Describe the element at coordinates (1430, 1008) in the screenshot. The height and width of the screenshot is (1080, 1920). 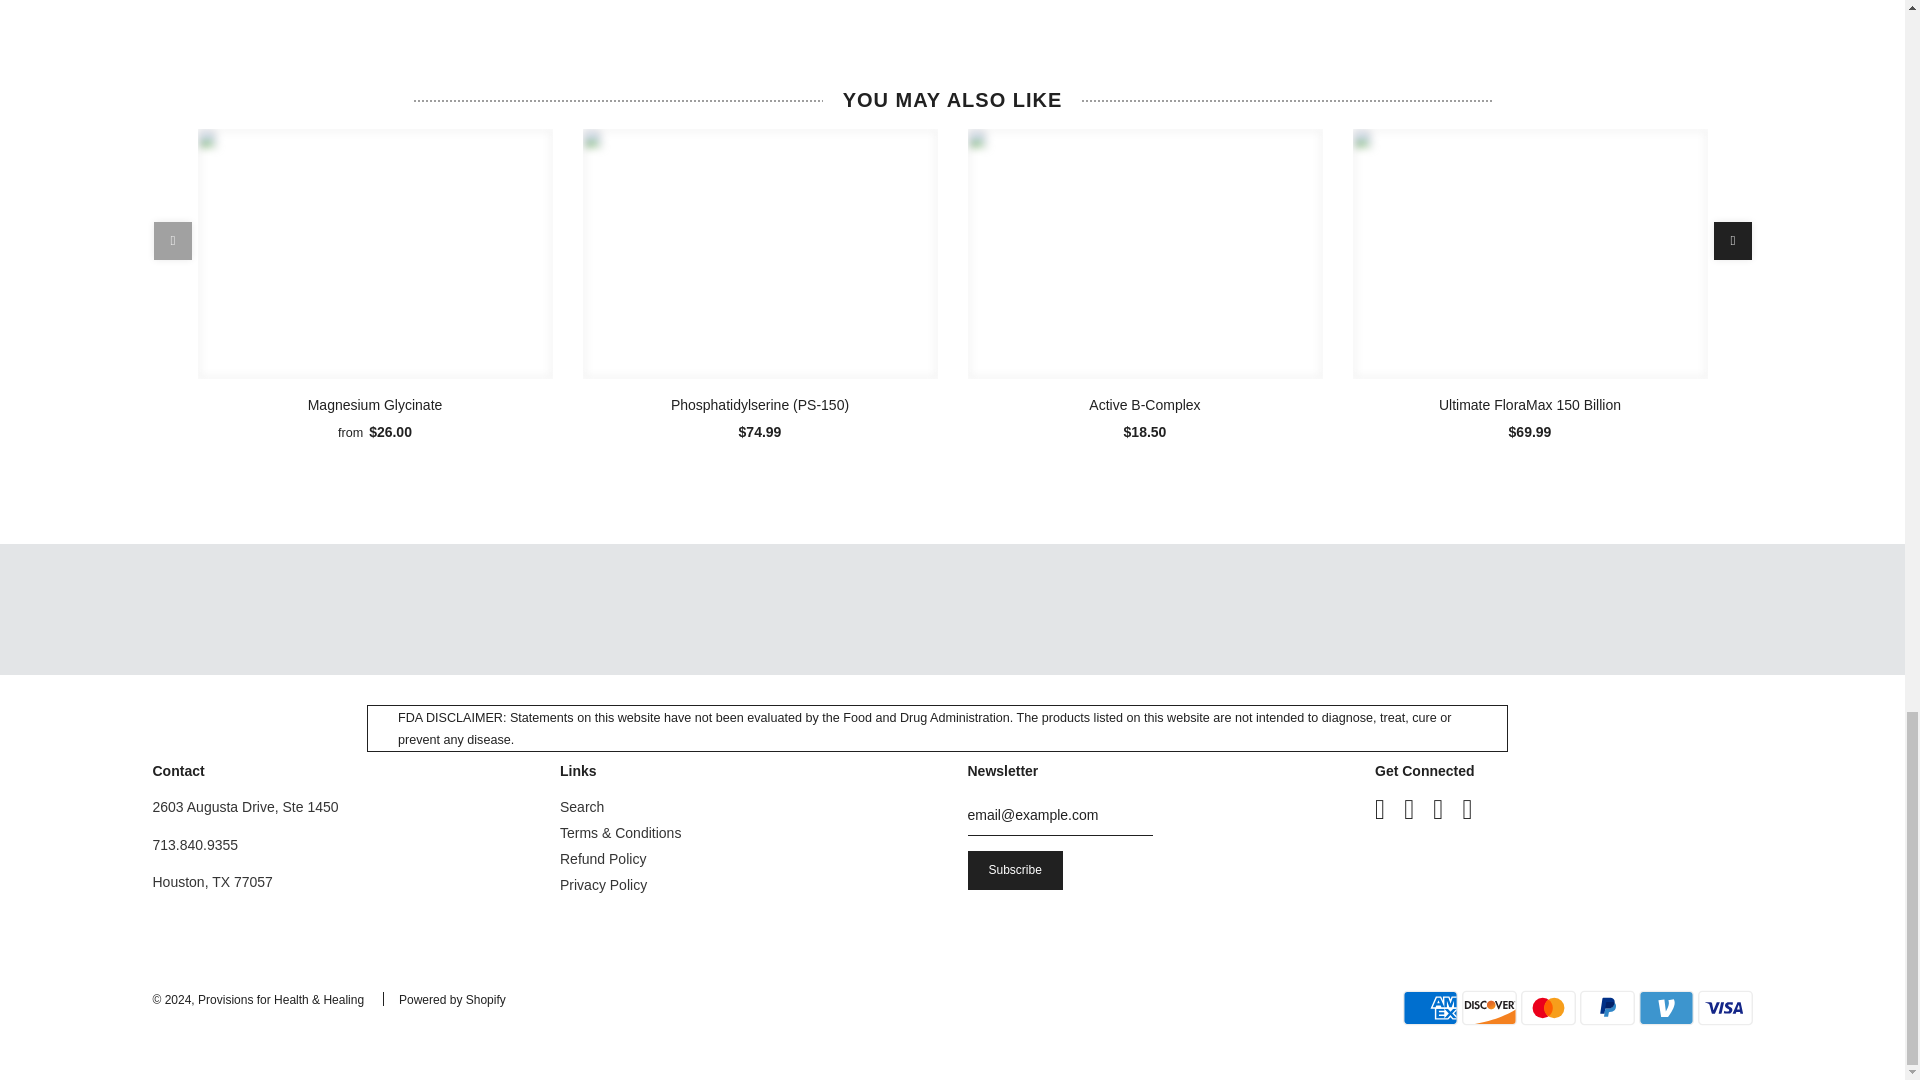
I see `American Express` at that location.